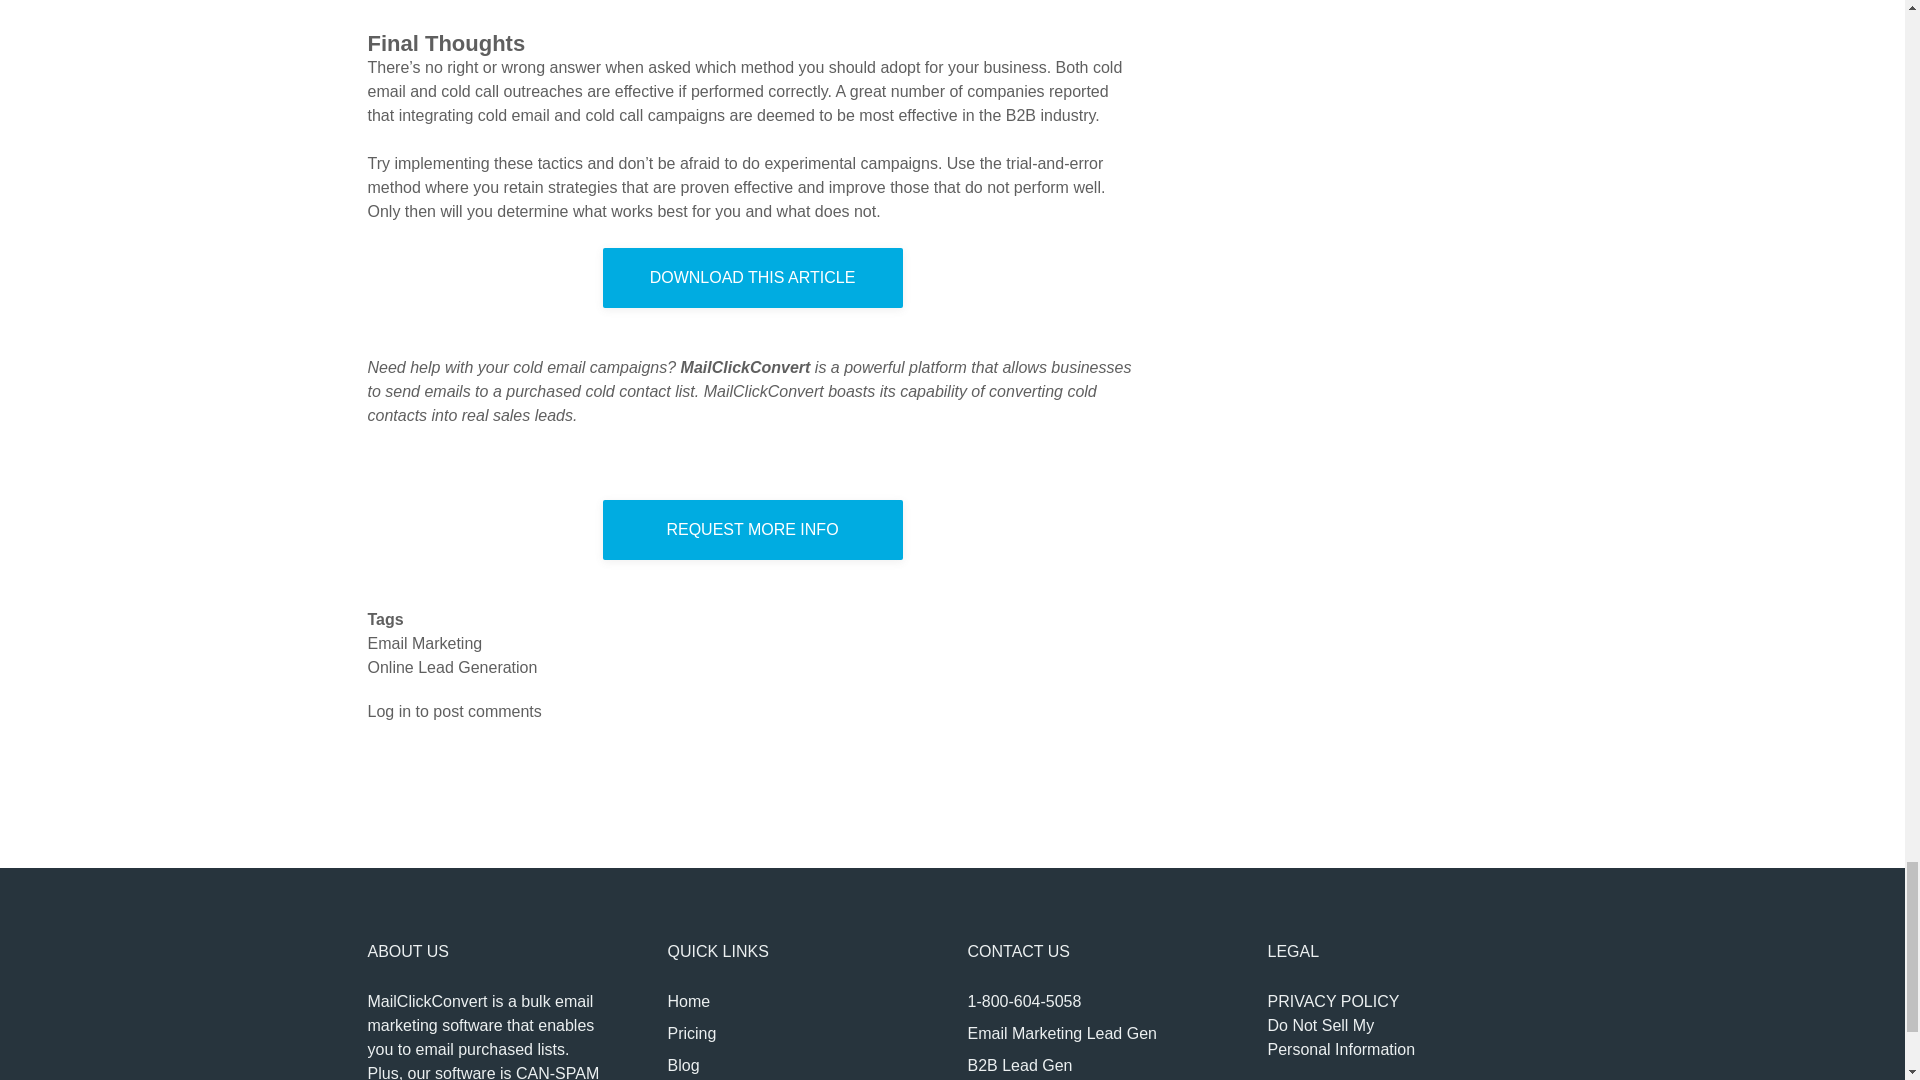 This screenshot has width=1920, height=1080. I want to click on Email Marketing, so click(426, 644).